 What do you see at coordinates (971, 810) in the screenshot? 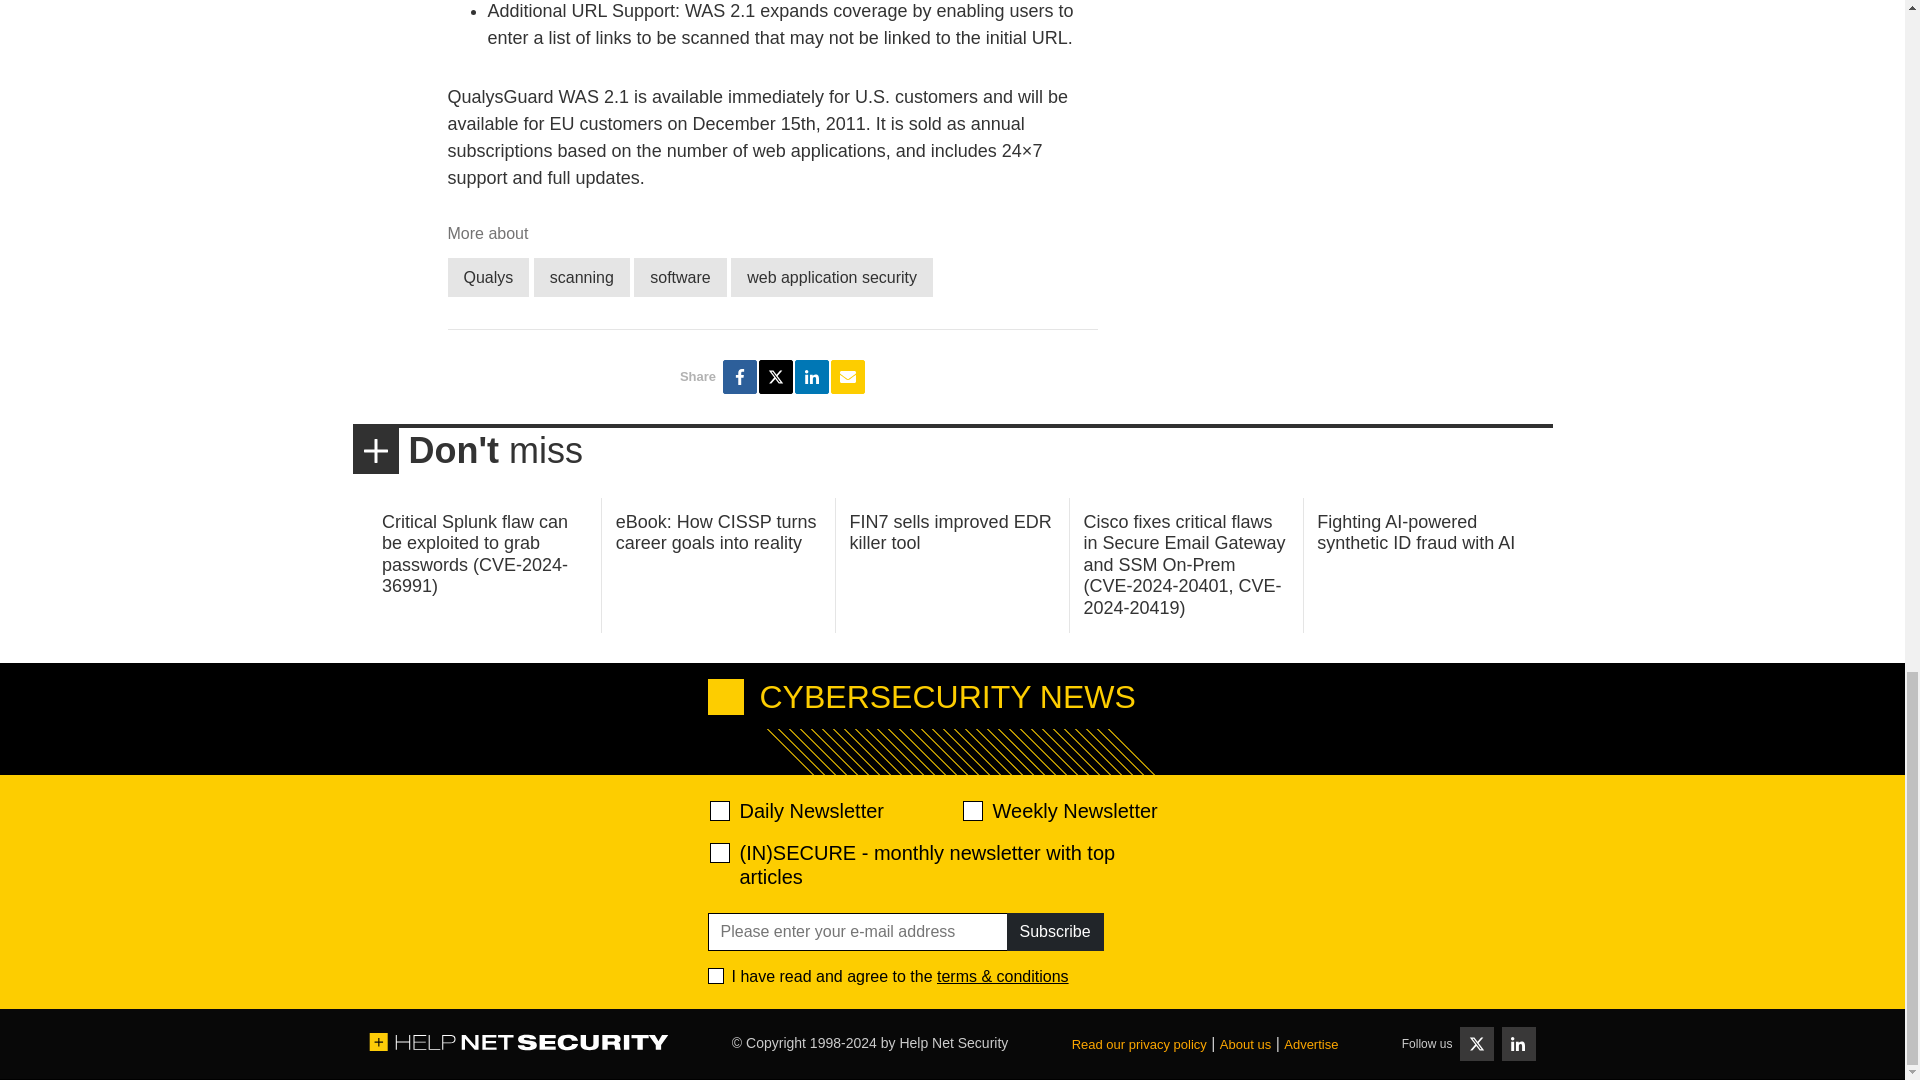
I see `d2d471aafa` at bounding box center [971, 810].